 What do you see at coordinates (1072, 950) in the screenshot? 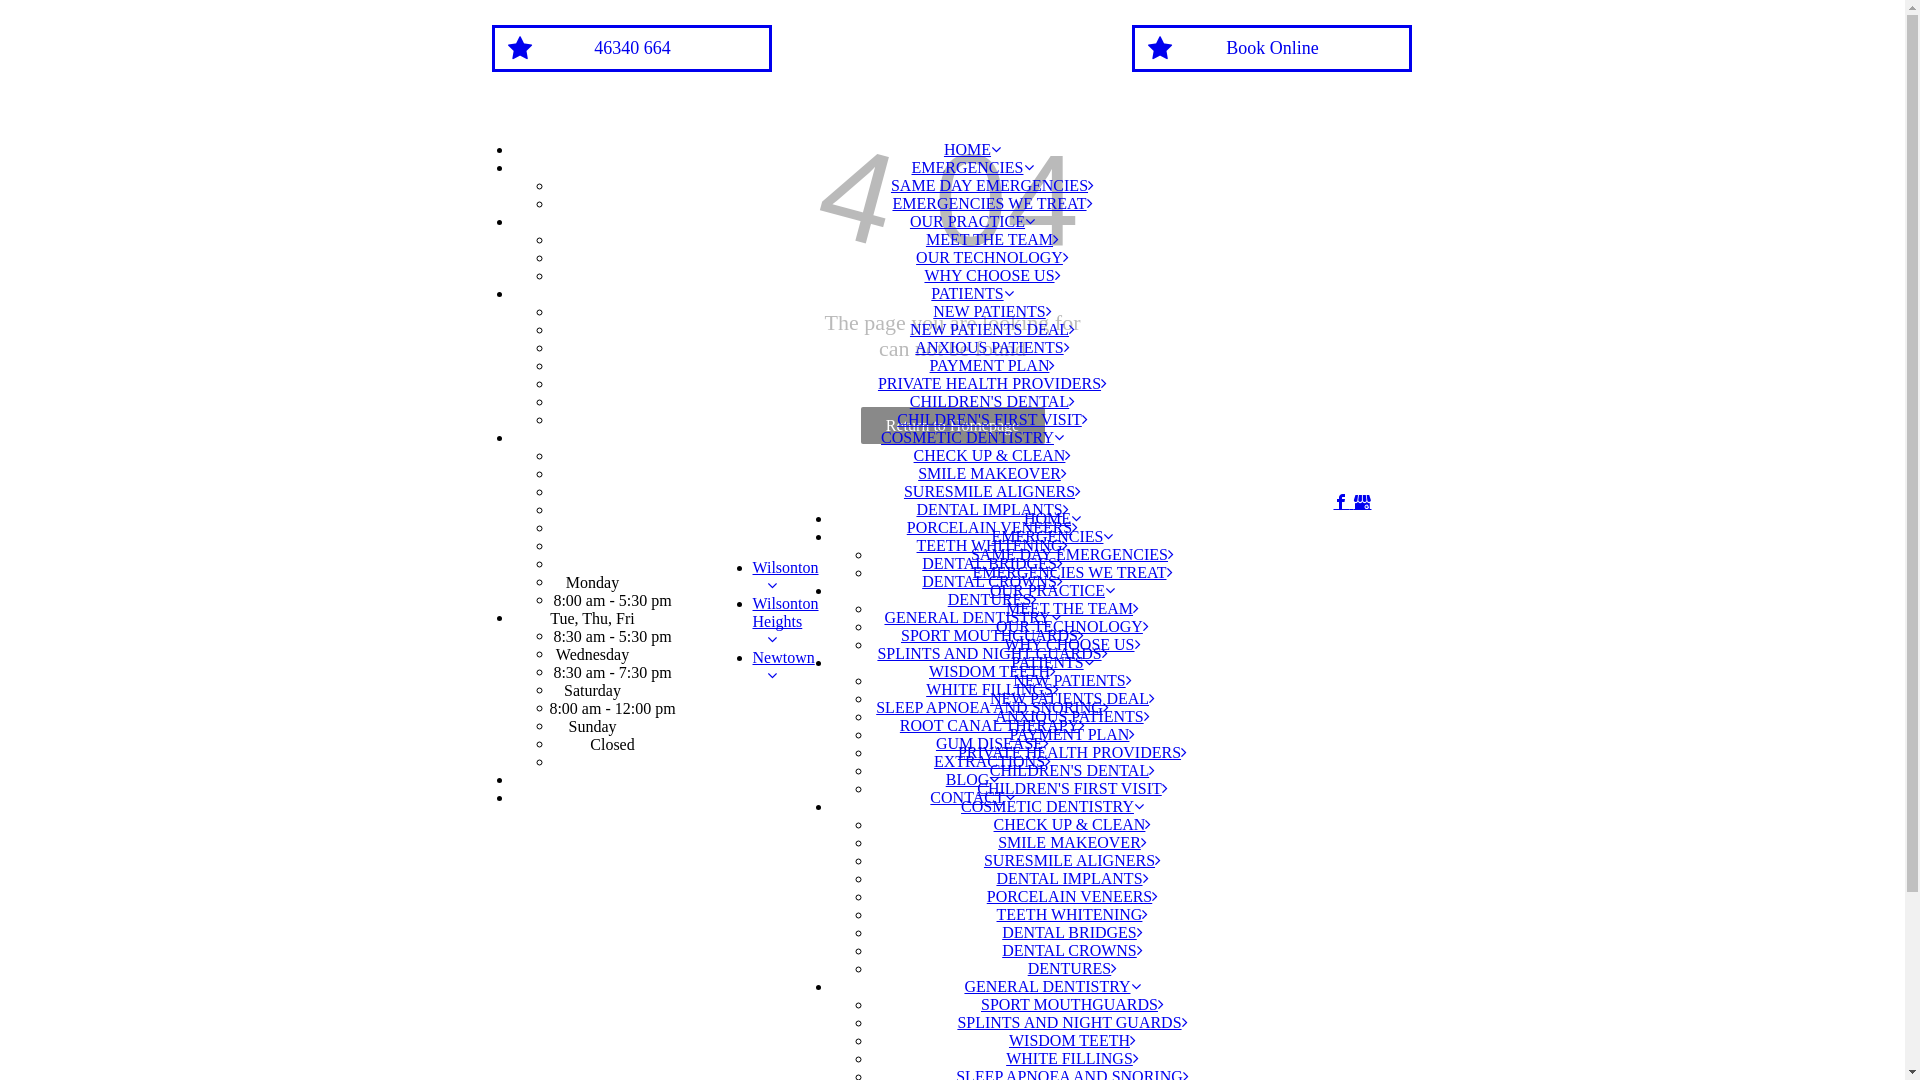
I see `DENTAL CROWNS` at bounding box center [1072, 950].